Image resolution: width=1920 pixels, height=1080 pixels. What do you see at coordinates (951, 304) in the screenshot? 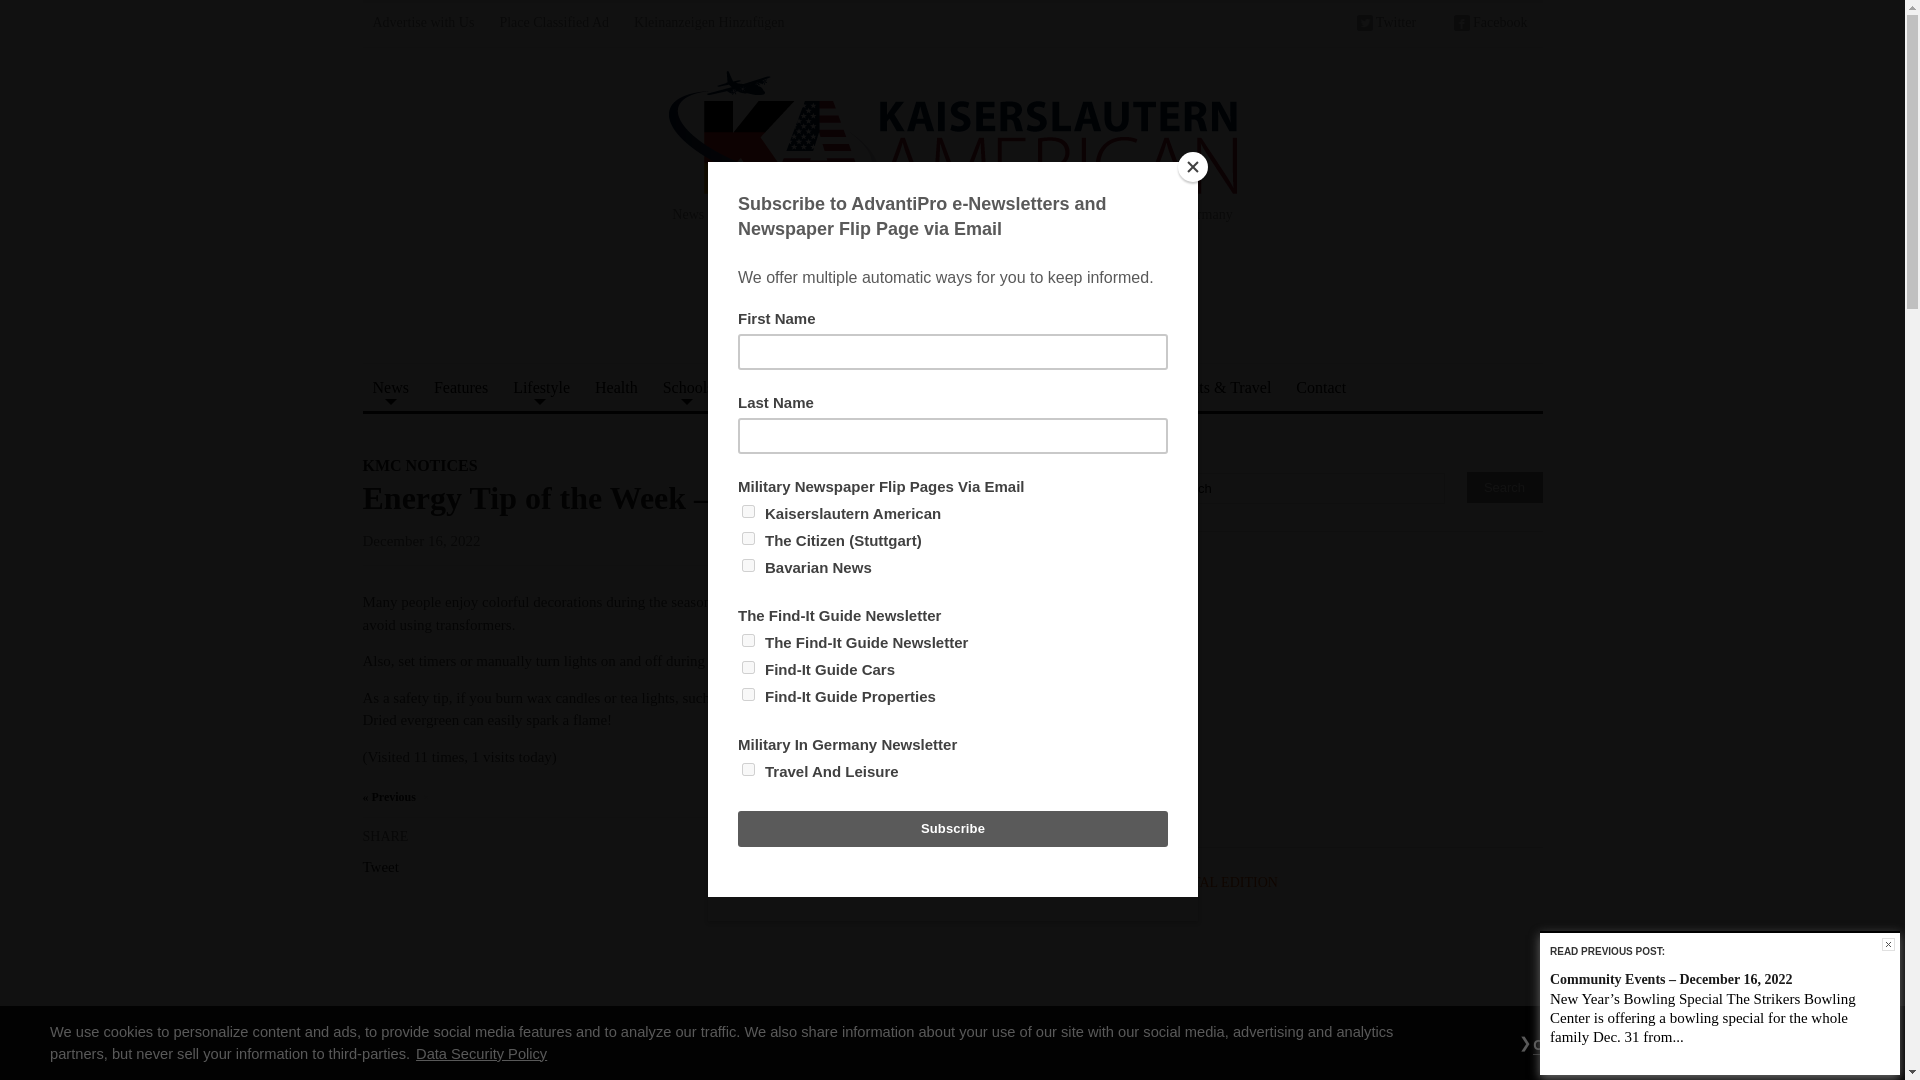
I see `3rd party ad content` at bounding box center [951, 304].